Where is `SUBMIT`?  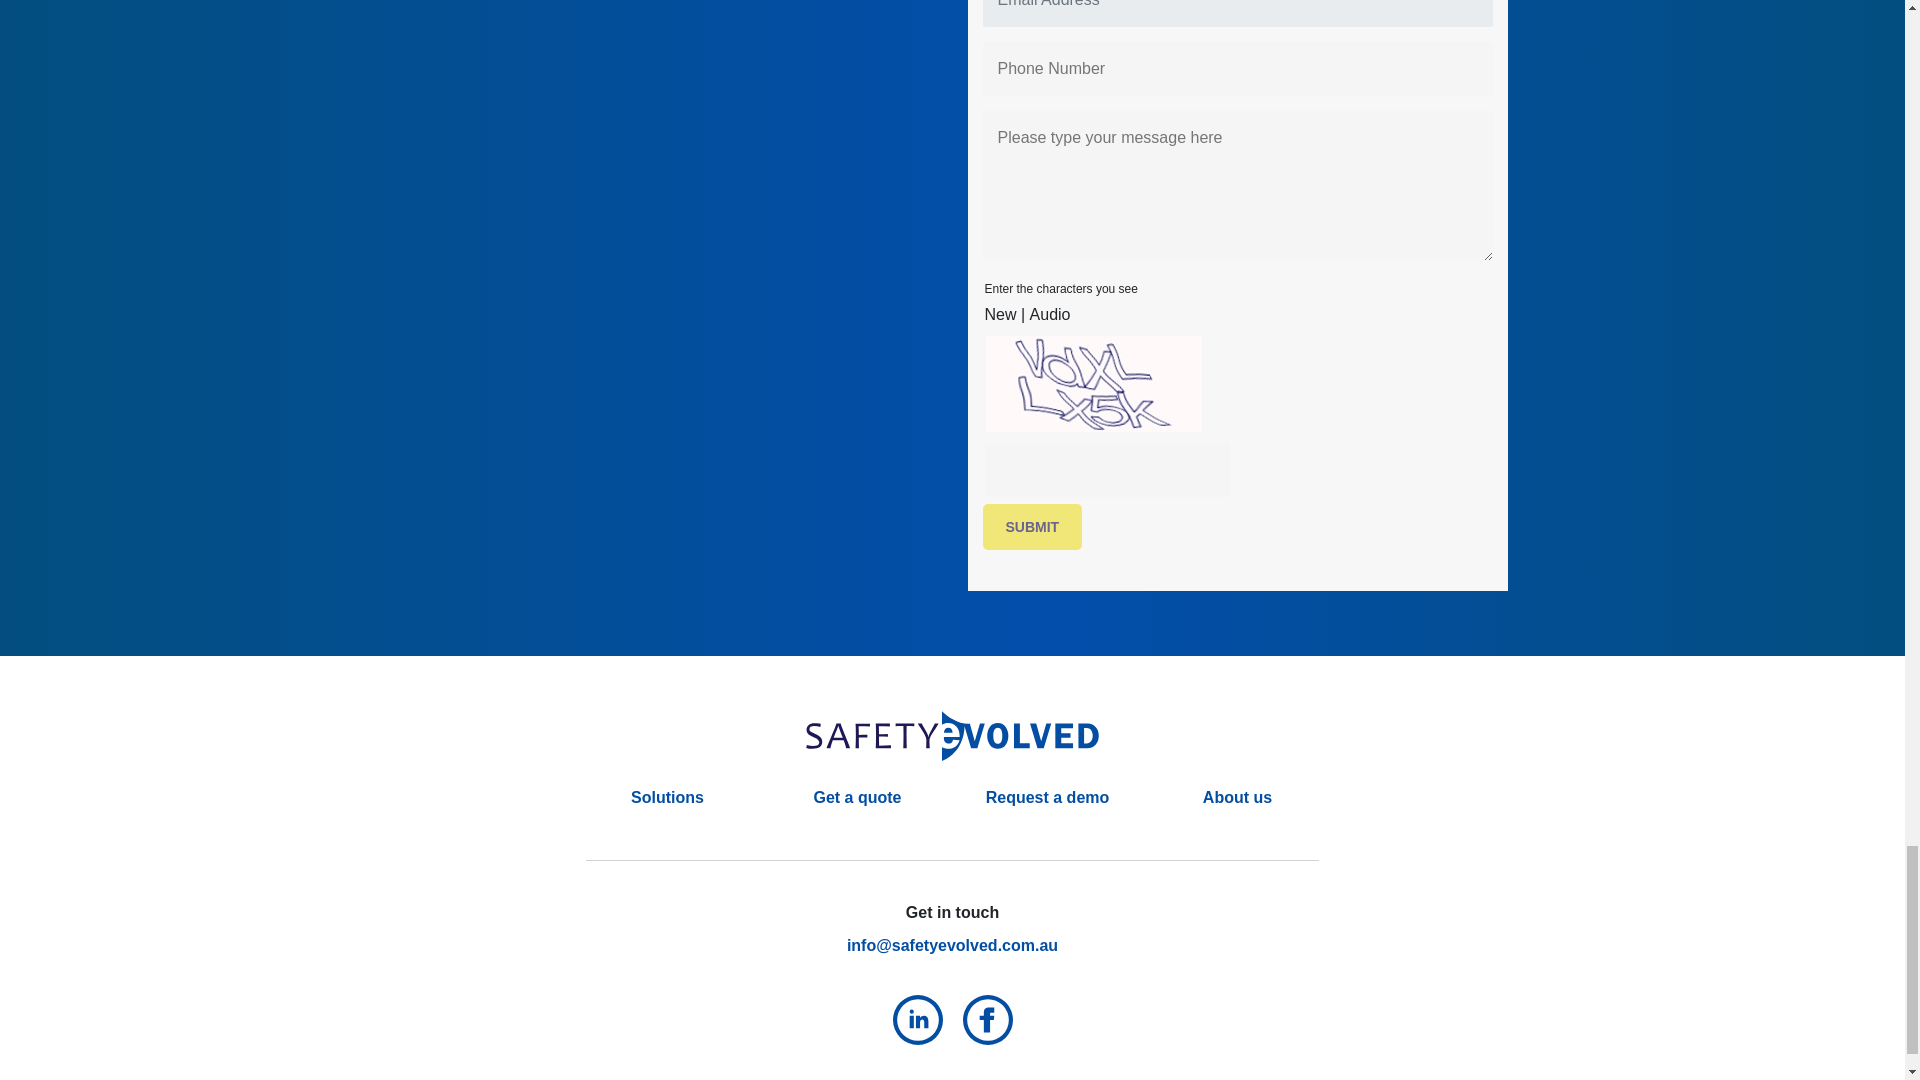
SUBMIT is located at coordinates (1032, 526).